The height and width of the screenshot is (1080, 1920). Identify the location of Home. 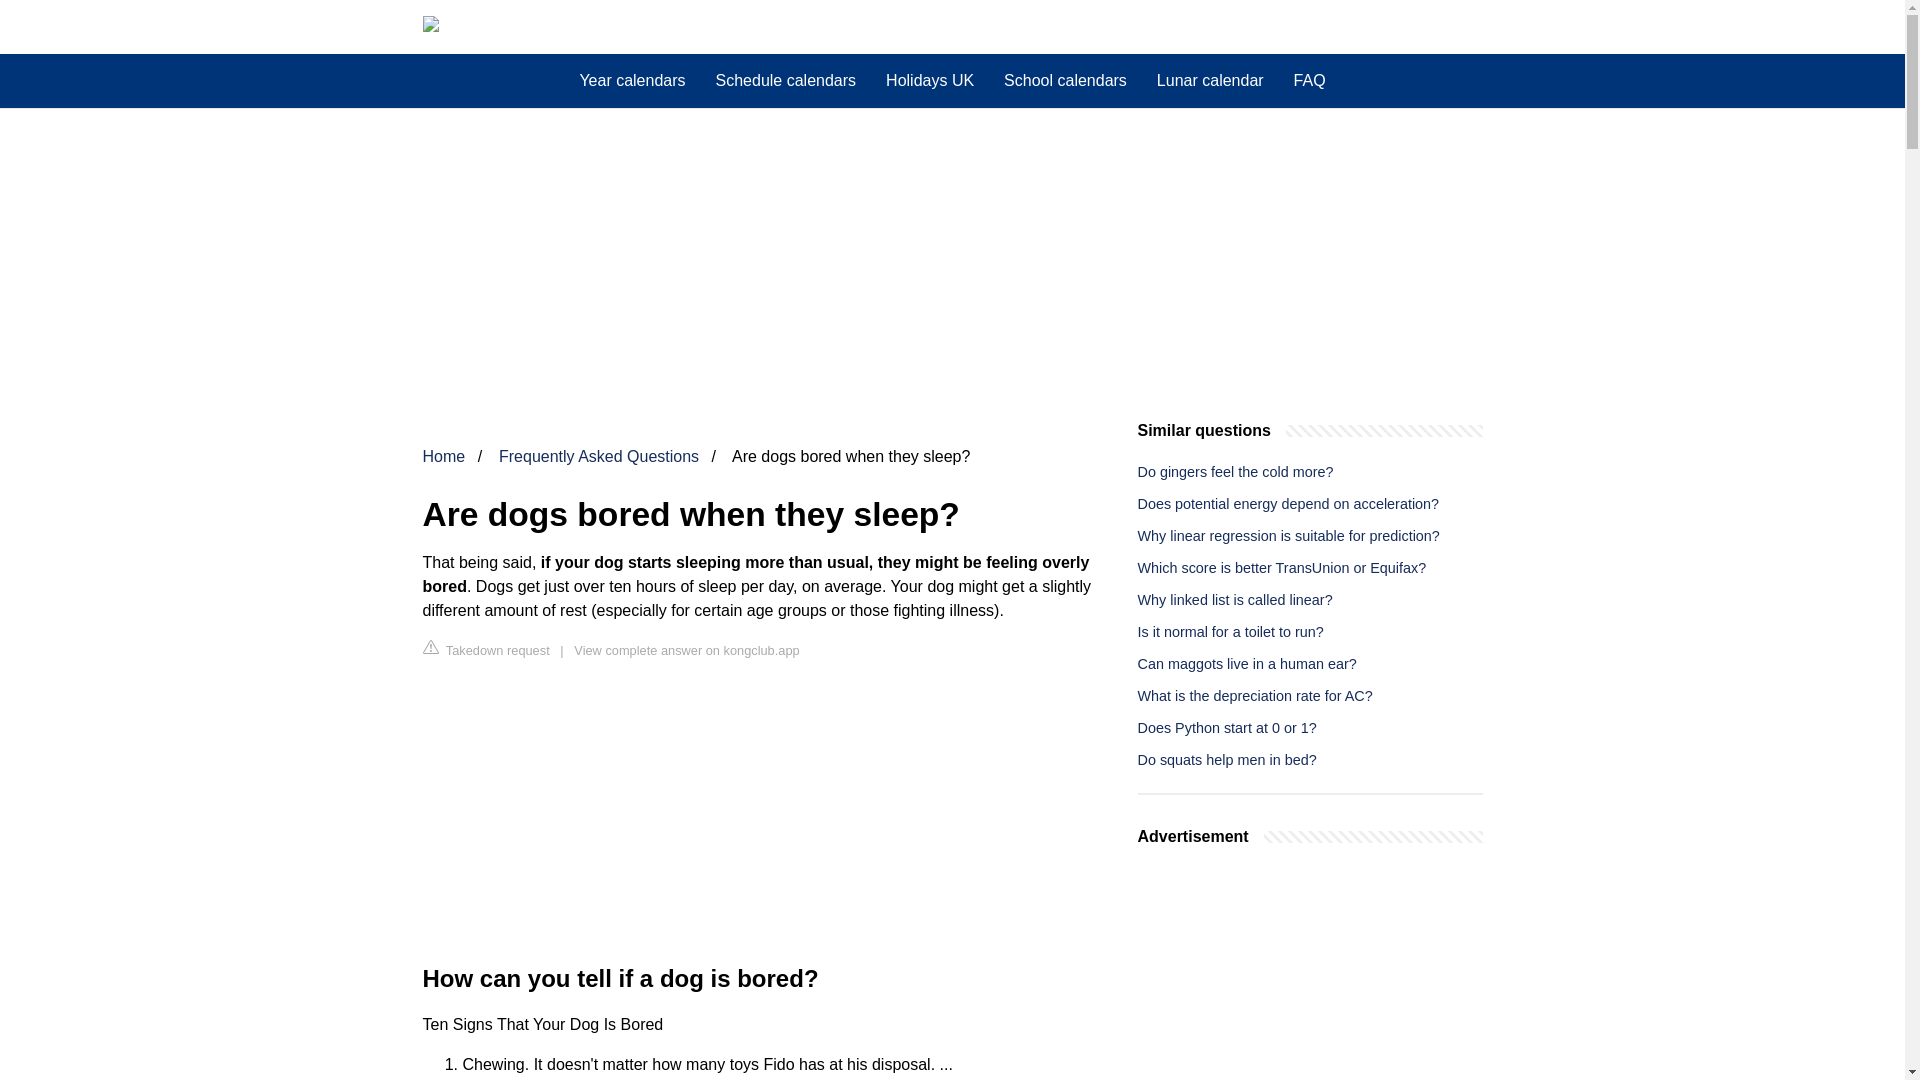
(443, 456).